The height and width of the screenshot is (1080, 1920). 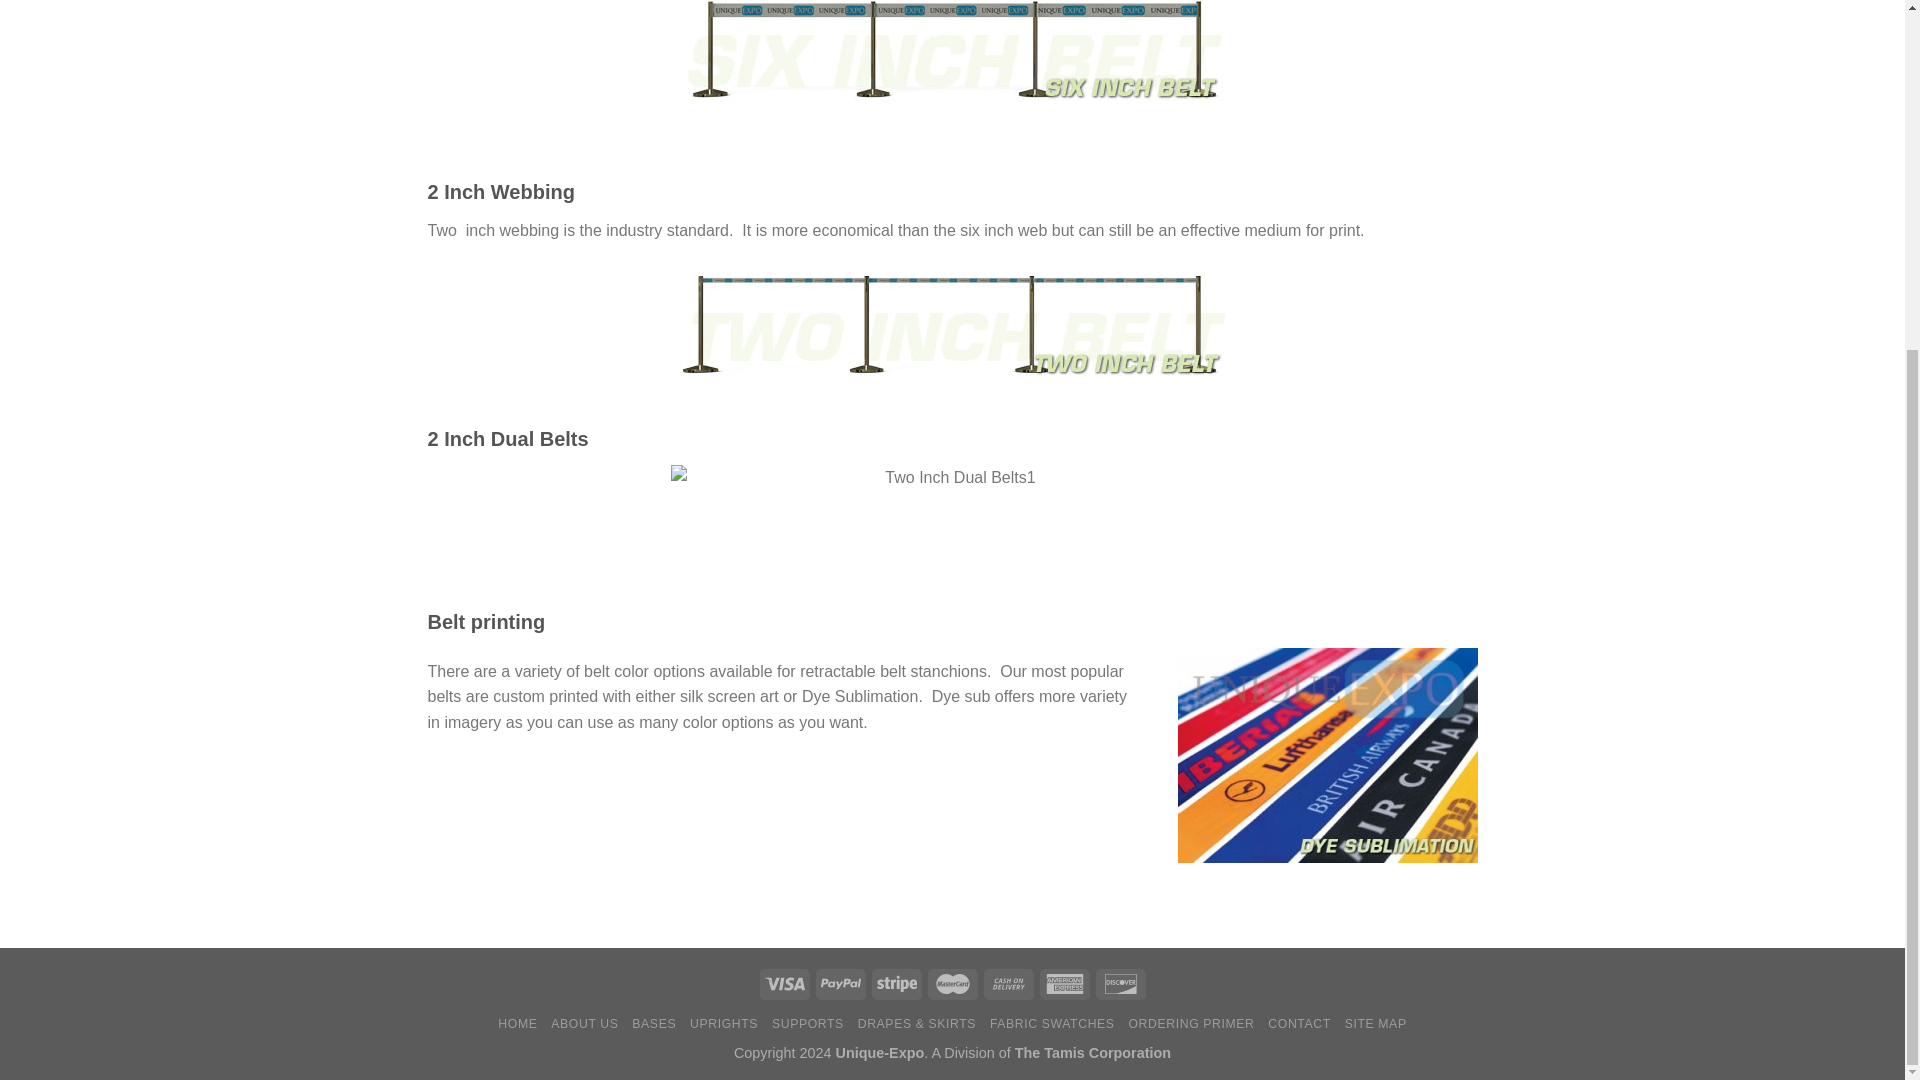 What do you see at coordinates (952, 54) in the screenshot?
I see `Six-Inch-Stanchion` at bounding box center [952, 54].